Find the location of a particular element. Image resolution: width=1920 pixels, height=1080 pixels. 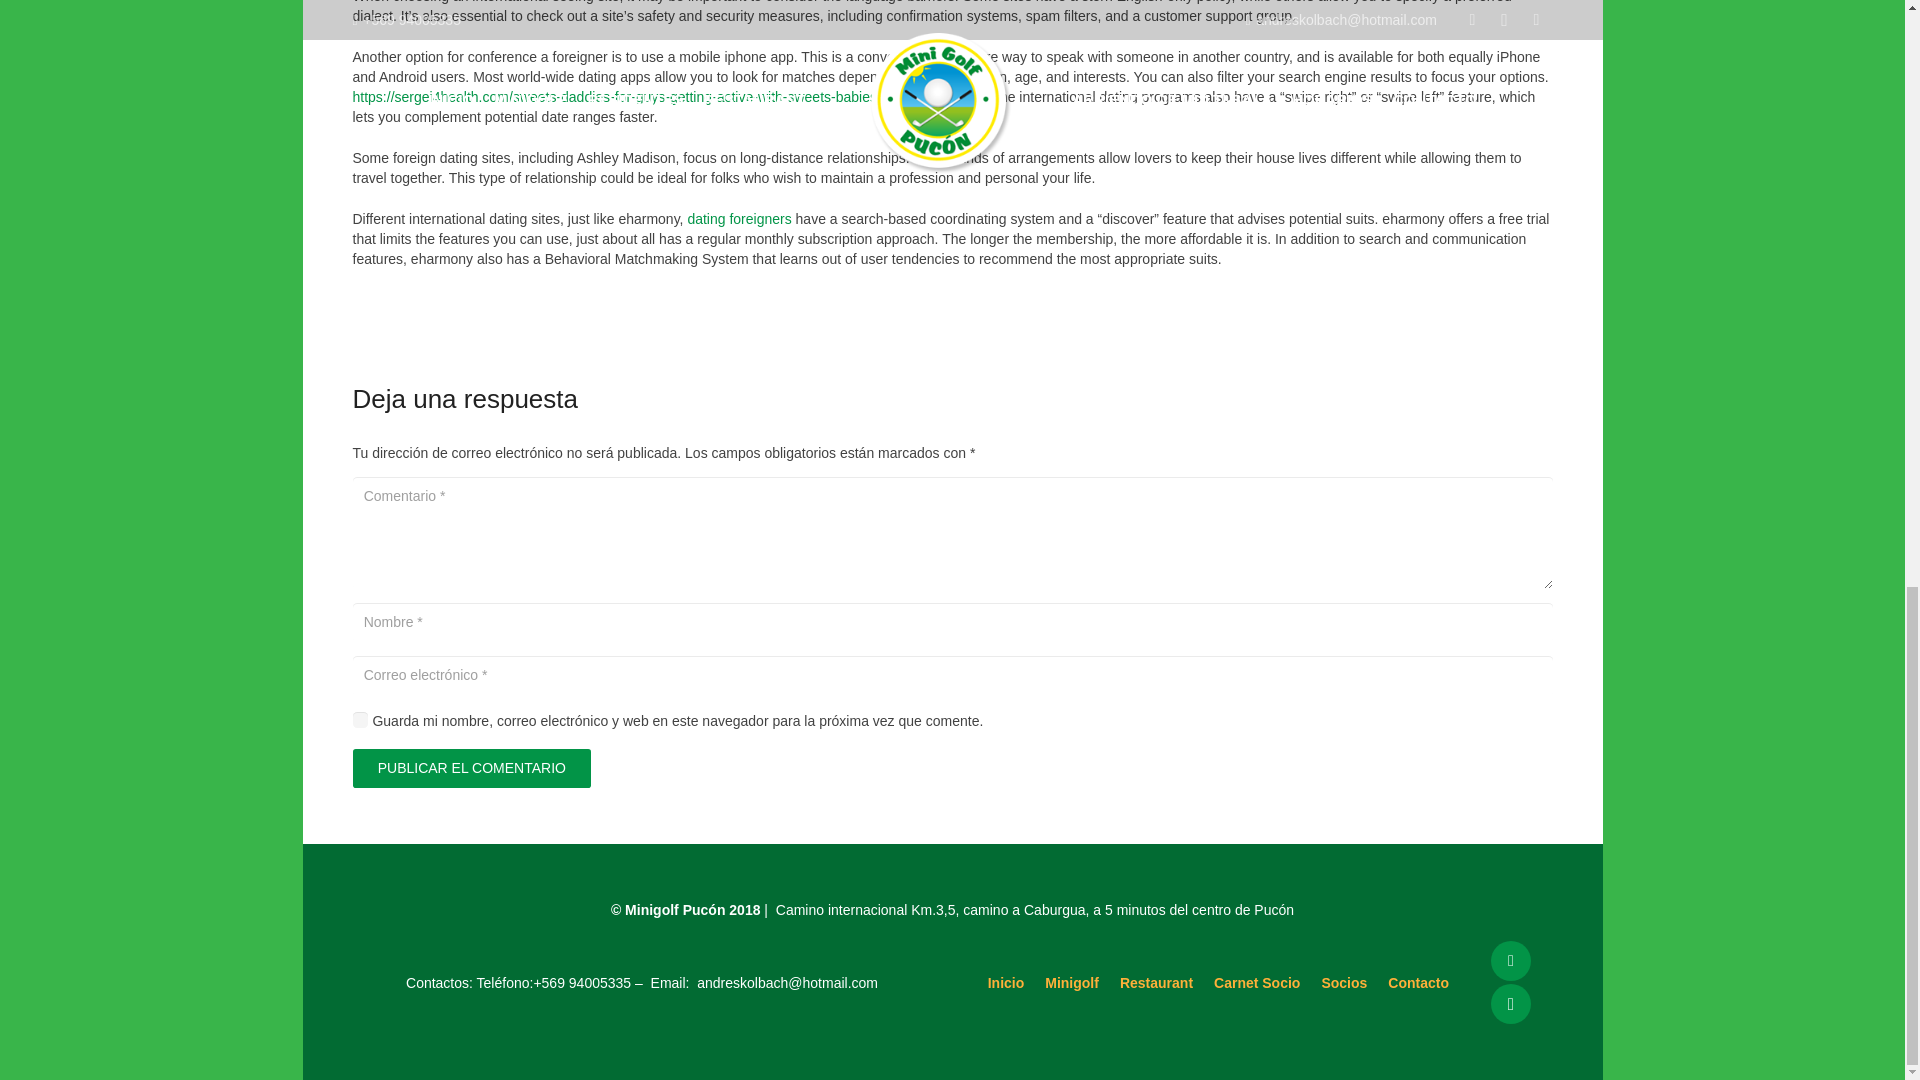

Facebook is located at coordinates (1510, 960).